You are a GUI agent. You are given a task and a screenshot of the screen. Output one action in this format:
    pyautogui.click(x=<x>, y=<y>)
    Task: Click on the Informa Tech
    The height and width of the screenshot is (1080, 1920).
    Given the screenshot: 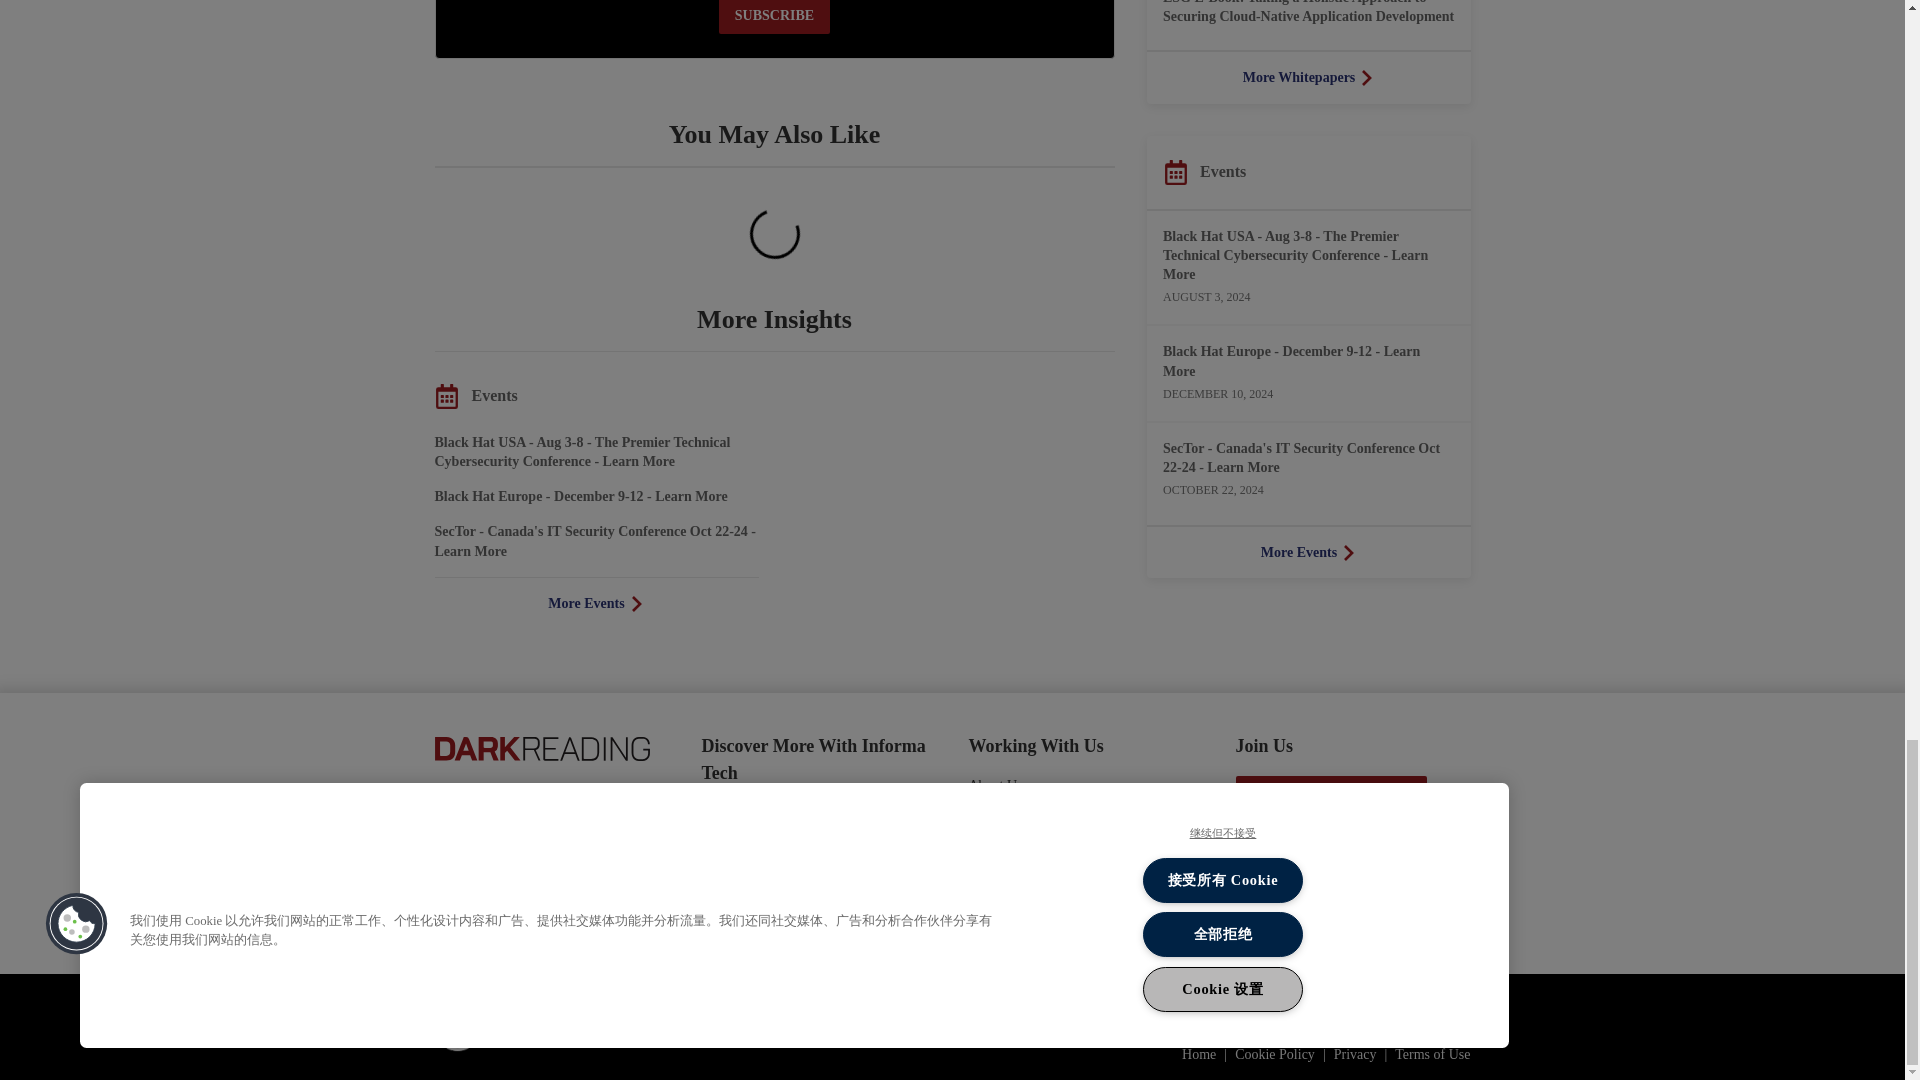 What is the action you would take?
    pyautogui.click(x=533, y=1026)
    